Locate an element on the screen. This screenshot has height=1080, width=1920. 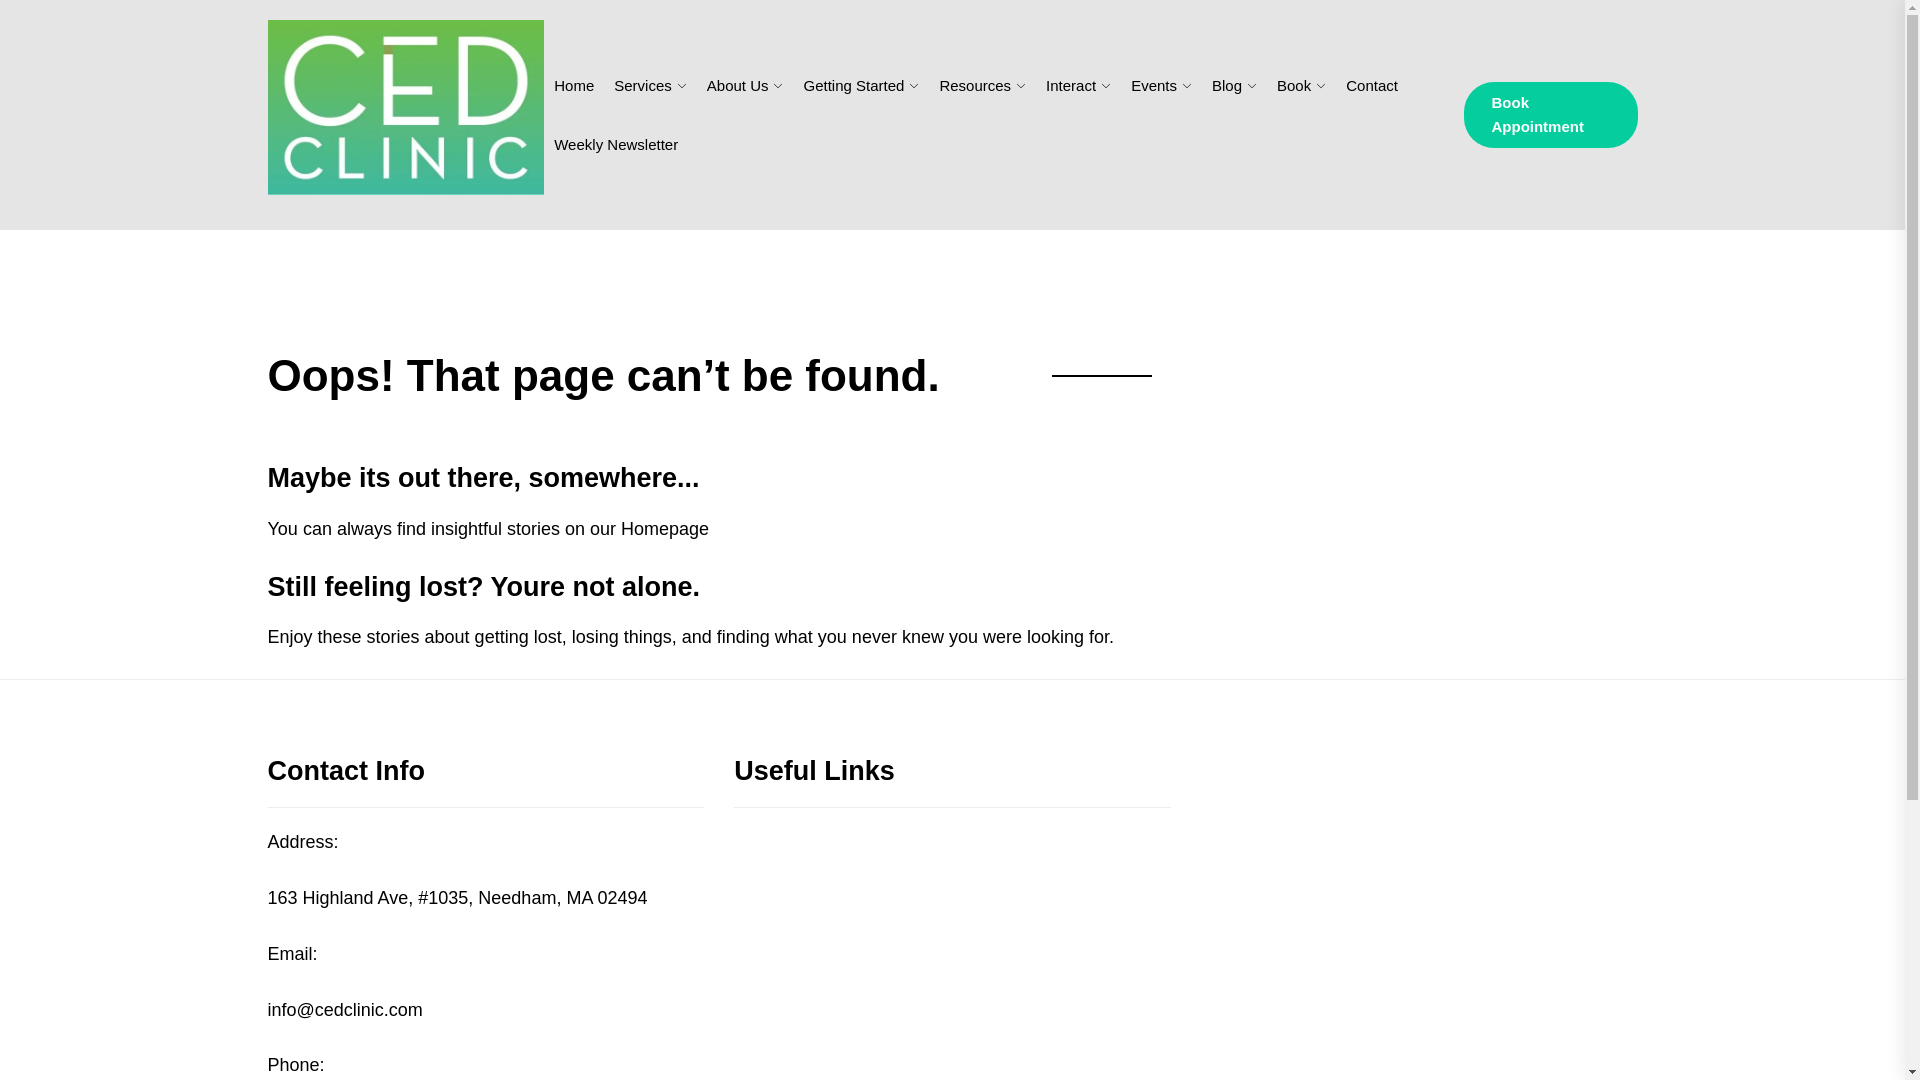
Services is located at coordinates (643, 84).